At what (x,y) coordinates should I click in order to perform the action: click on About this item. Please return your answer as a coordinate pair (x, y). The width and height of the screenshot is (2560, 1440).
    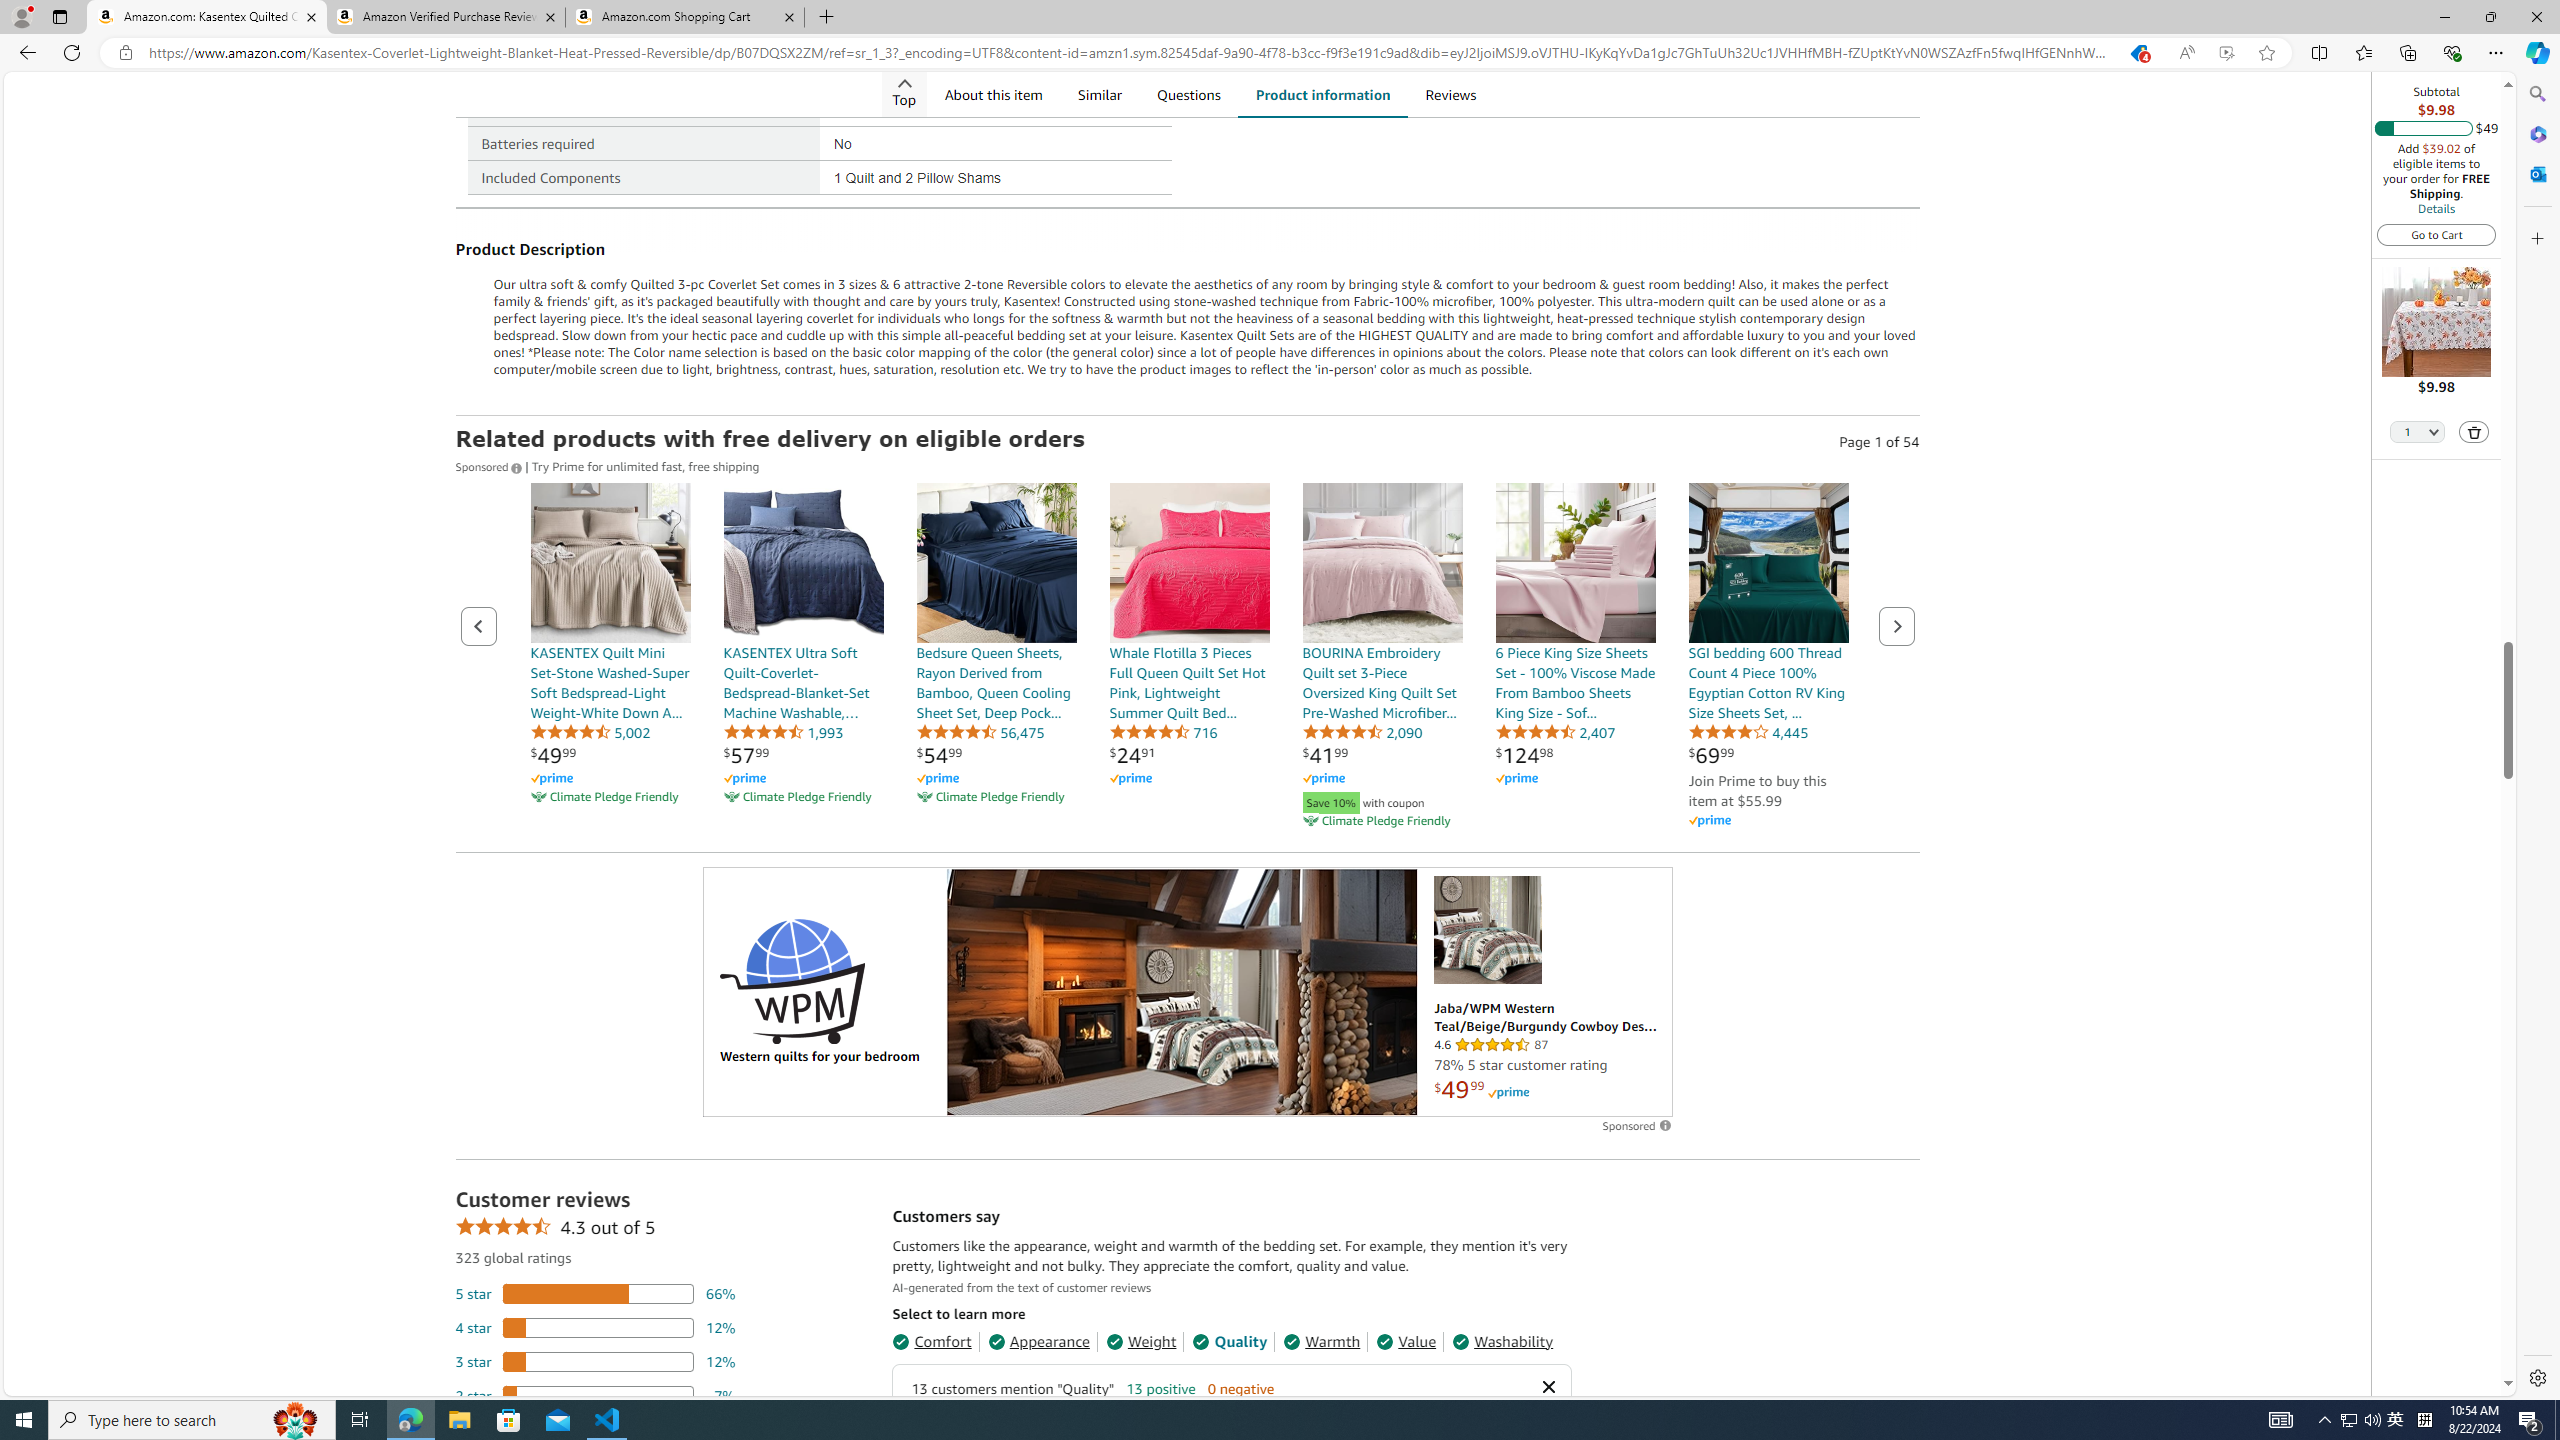
    Looking at the image, I should click on (992, 94).